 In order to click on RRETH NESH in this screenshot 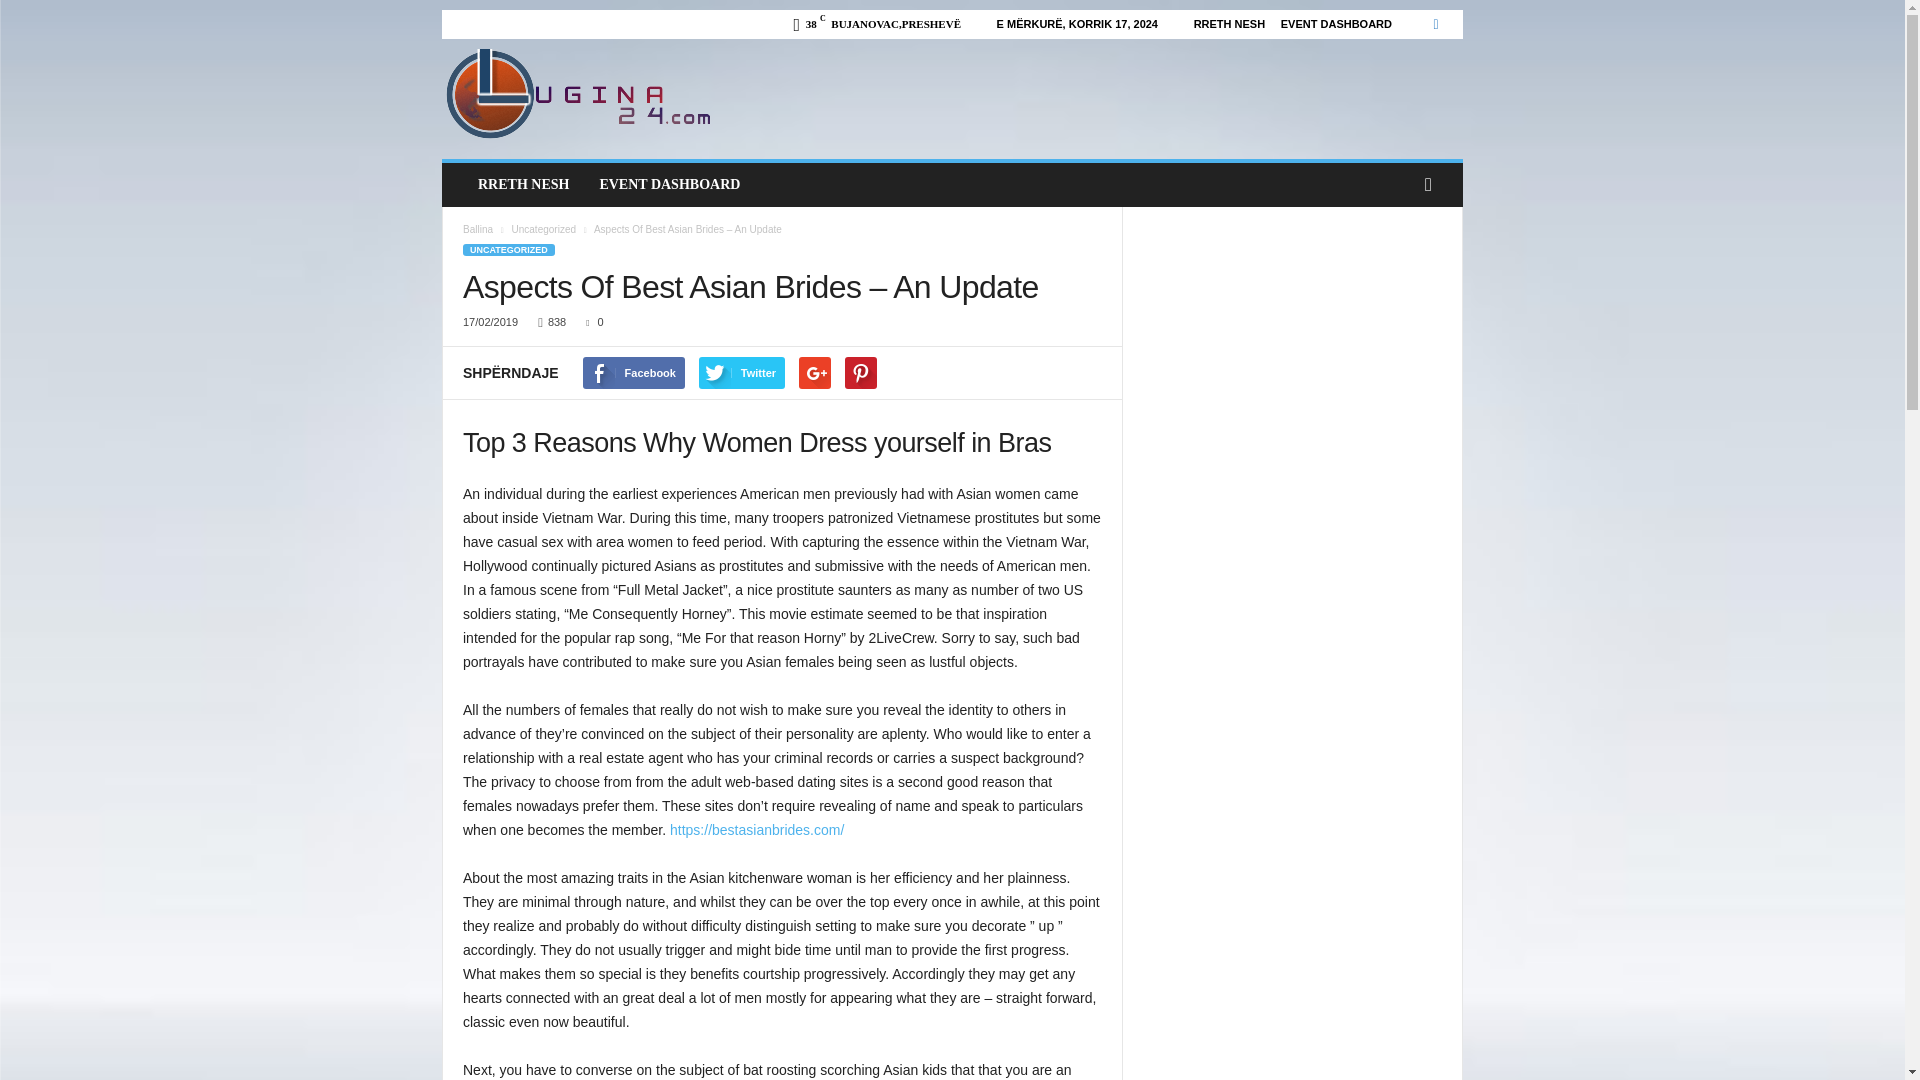, I will do `click(522, 185)`.